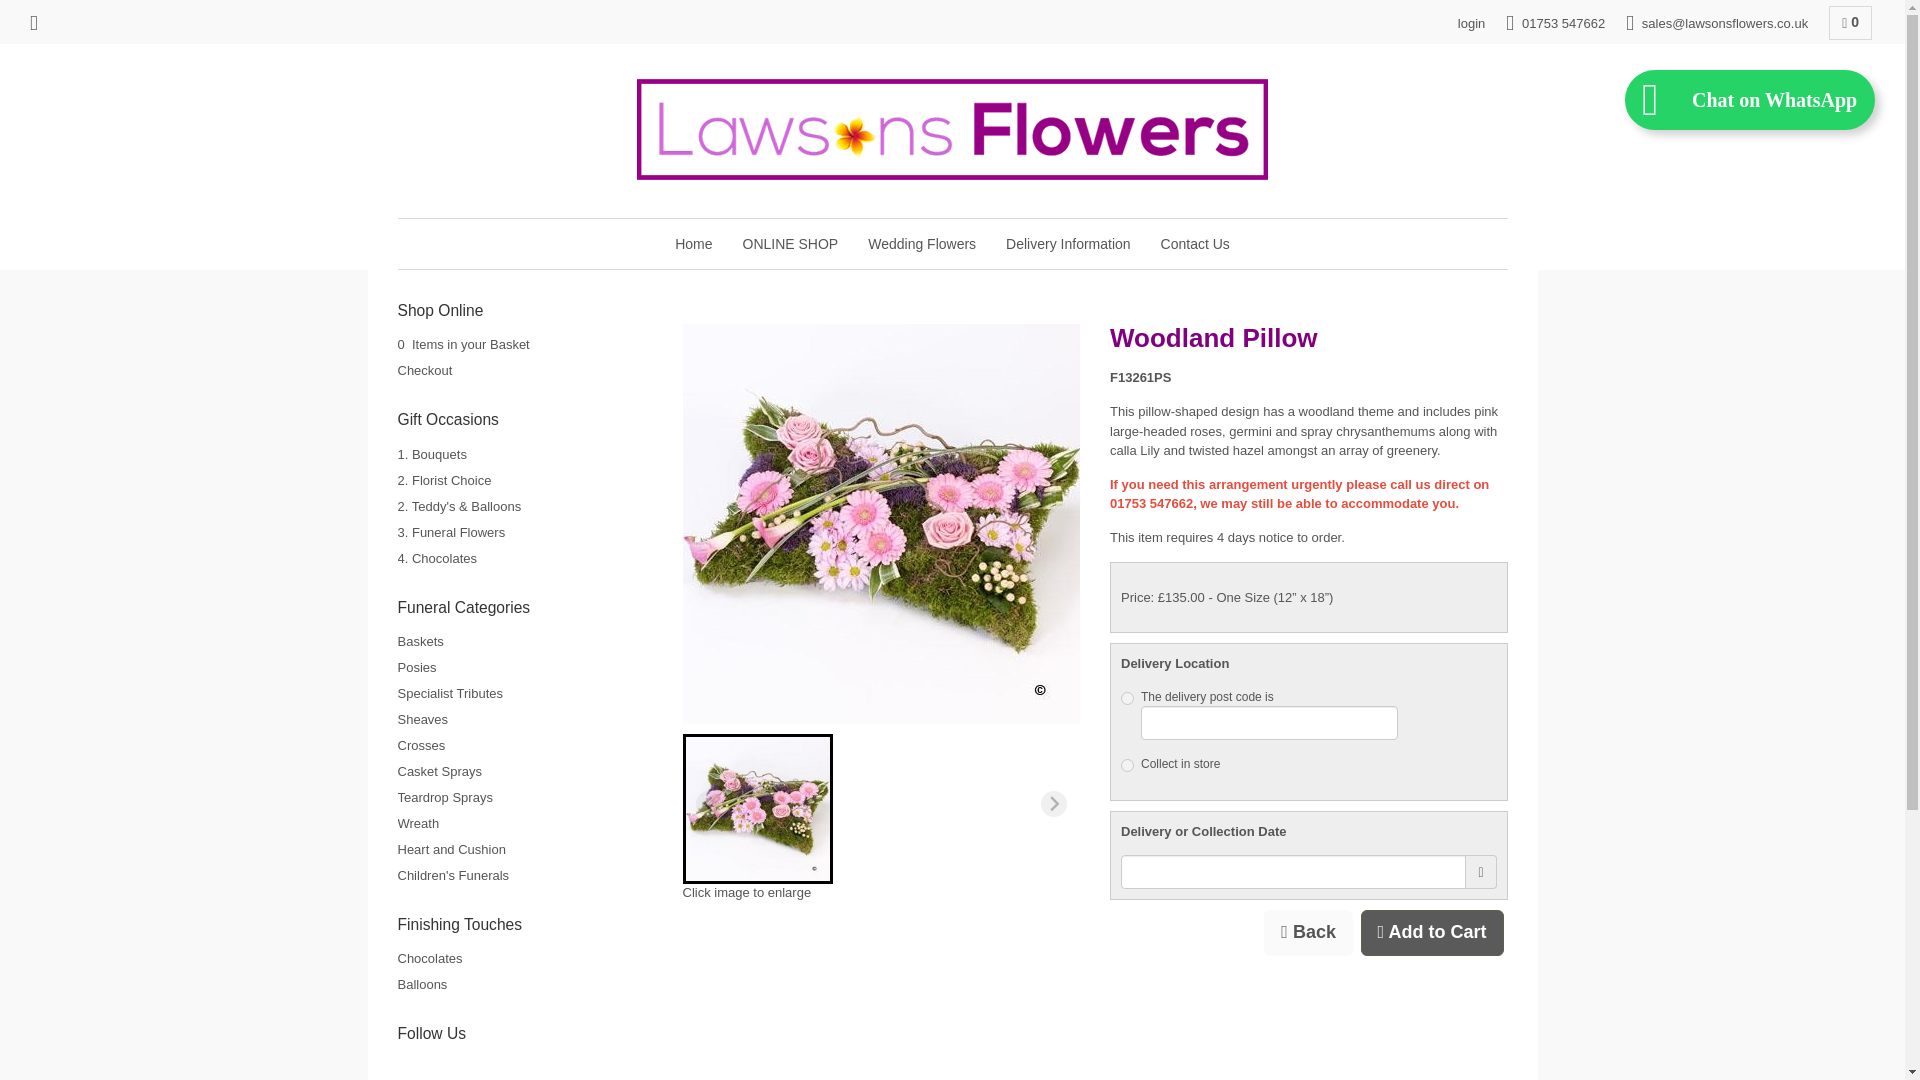 Image resolution: width=1920 pixels, height=1080 pixels. What do you see at coordinates (444, 480) in the screenshot?
I see `2. Florist Choice` at bounding box center [444, 480].